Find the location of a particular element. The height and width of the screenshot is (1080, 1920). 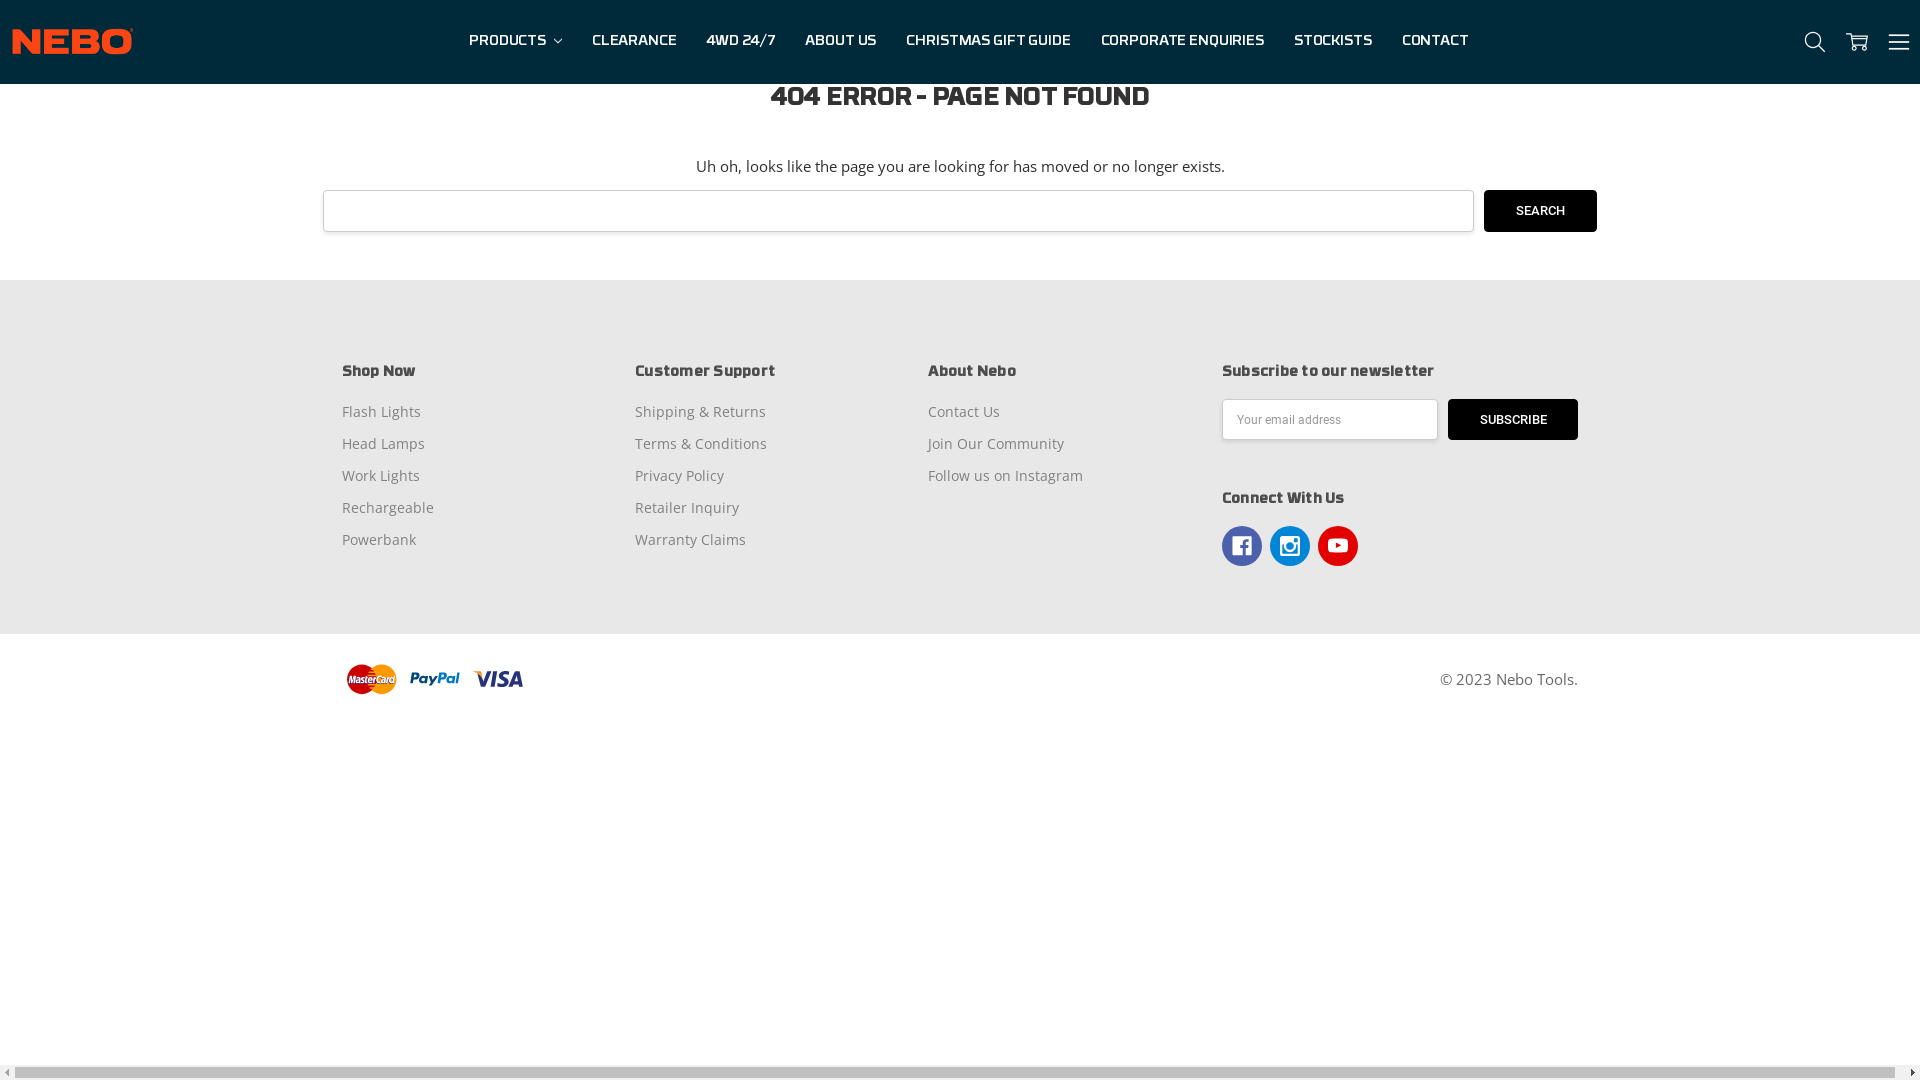

STOCKISTS is located at coordinates (1333, 42).